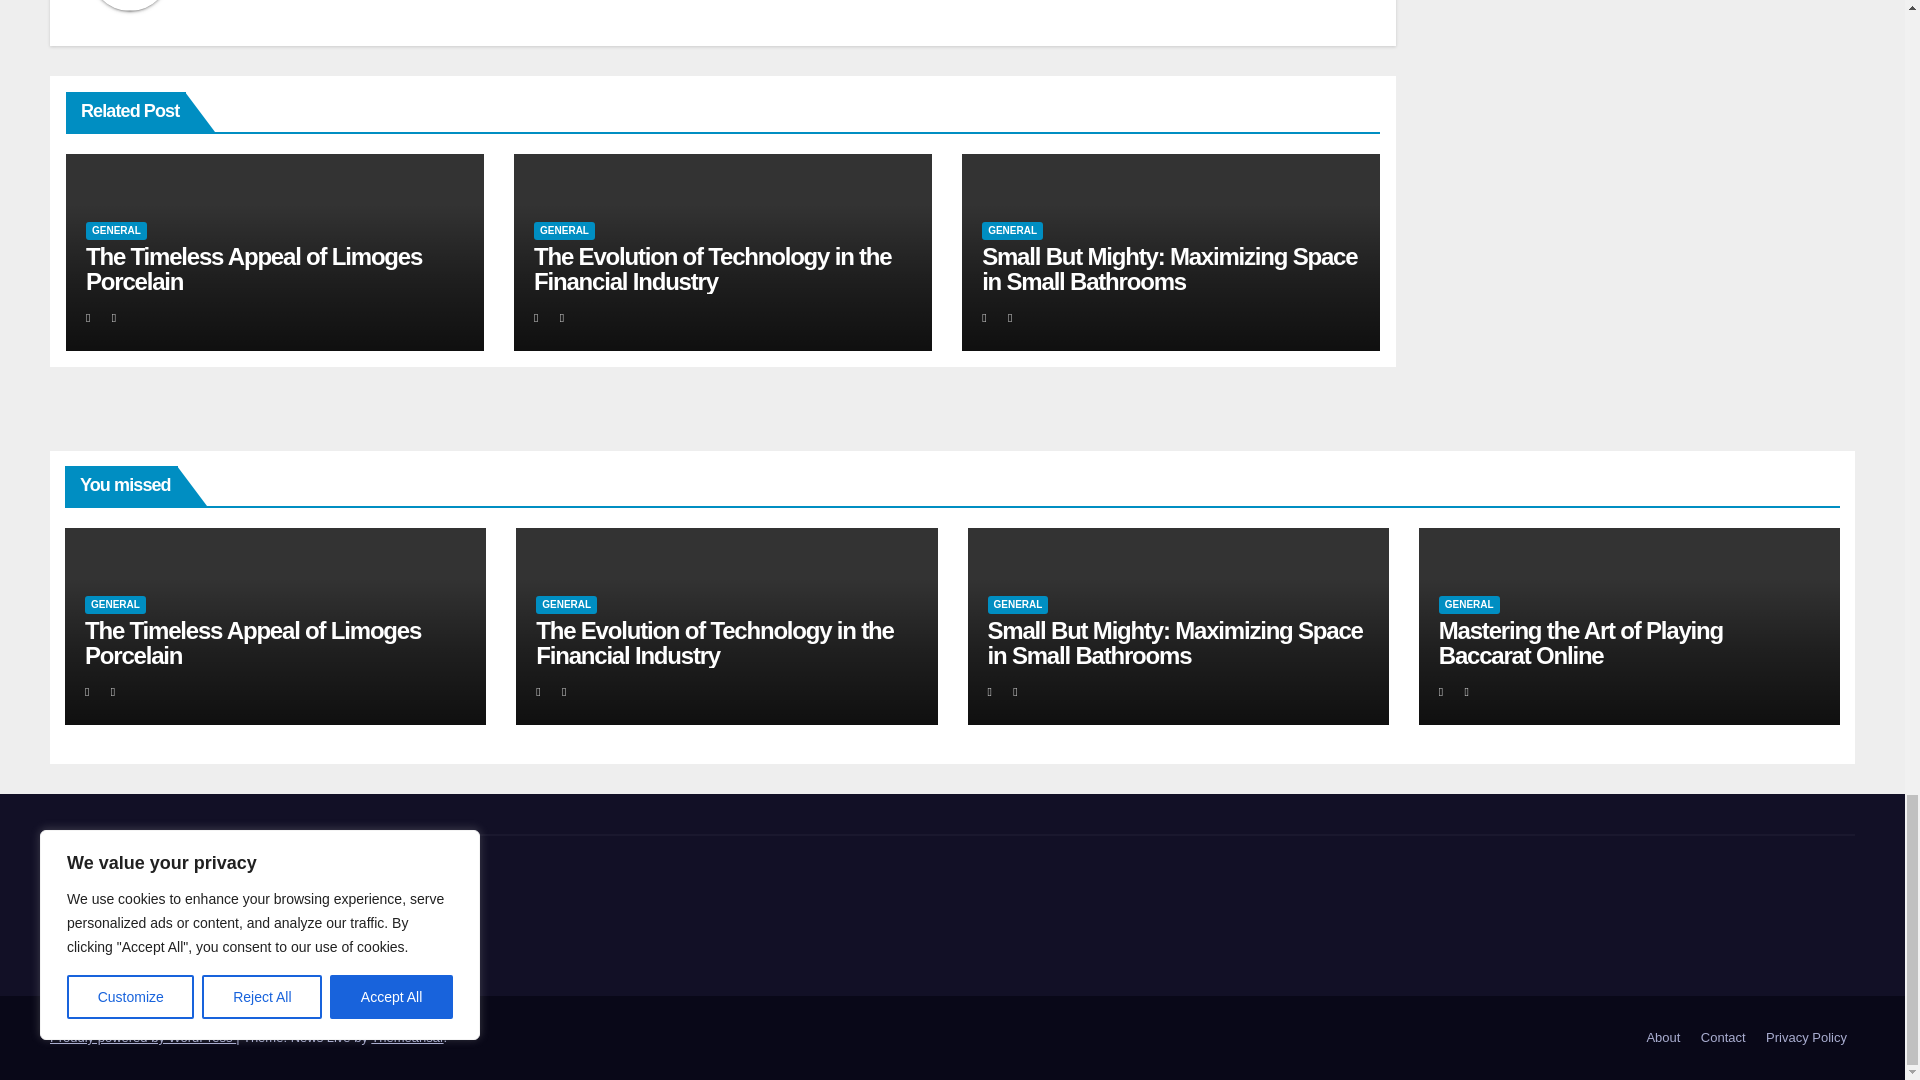 This screenshot has height=1080, width=1920. What do you see at coordinates (252, 642) in the screenshot?
I see `Permalink to: The Timeless Appeal of Limoges Porcelain` at bounding box center [252, 642].